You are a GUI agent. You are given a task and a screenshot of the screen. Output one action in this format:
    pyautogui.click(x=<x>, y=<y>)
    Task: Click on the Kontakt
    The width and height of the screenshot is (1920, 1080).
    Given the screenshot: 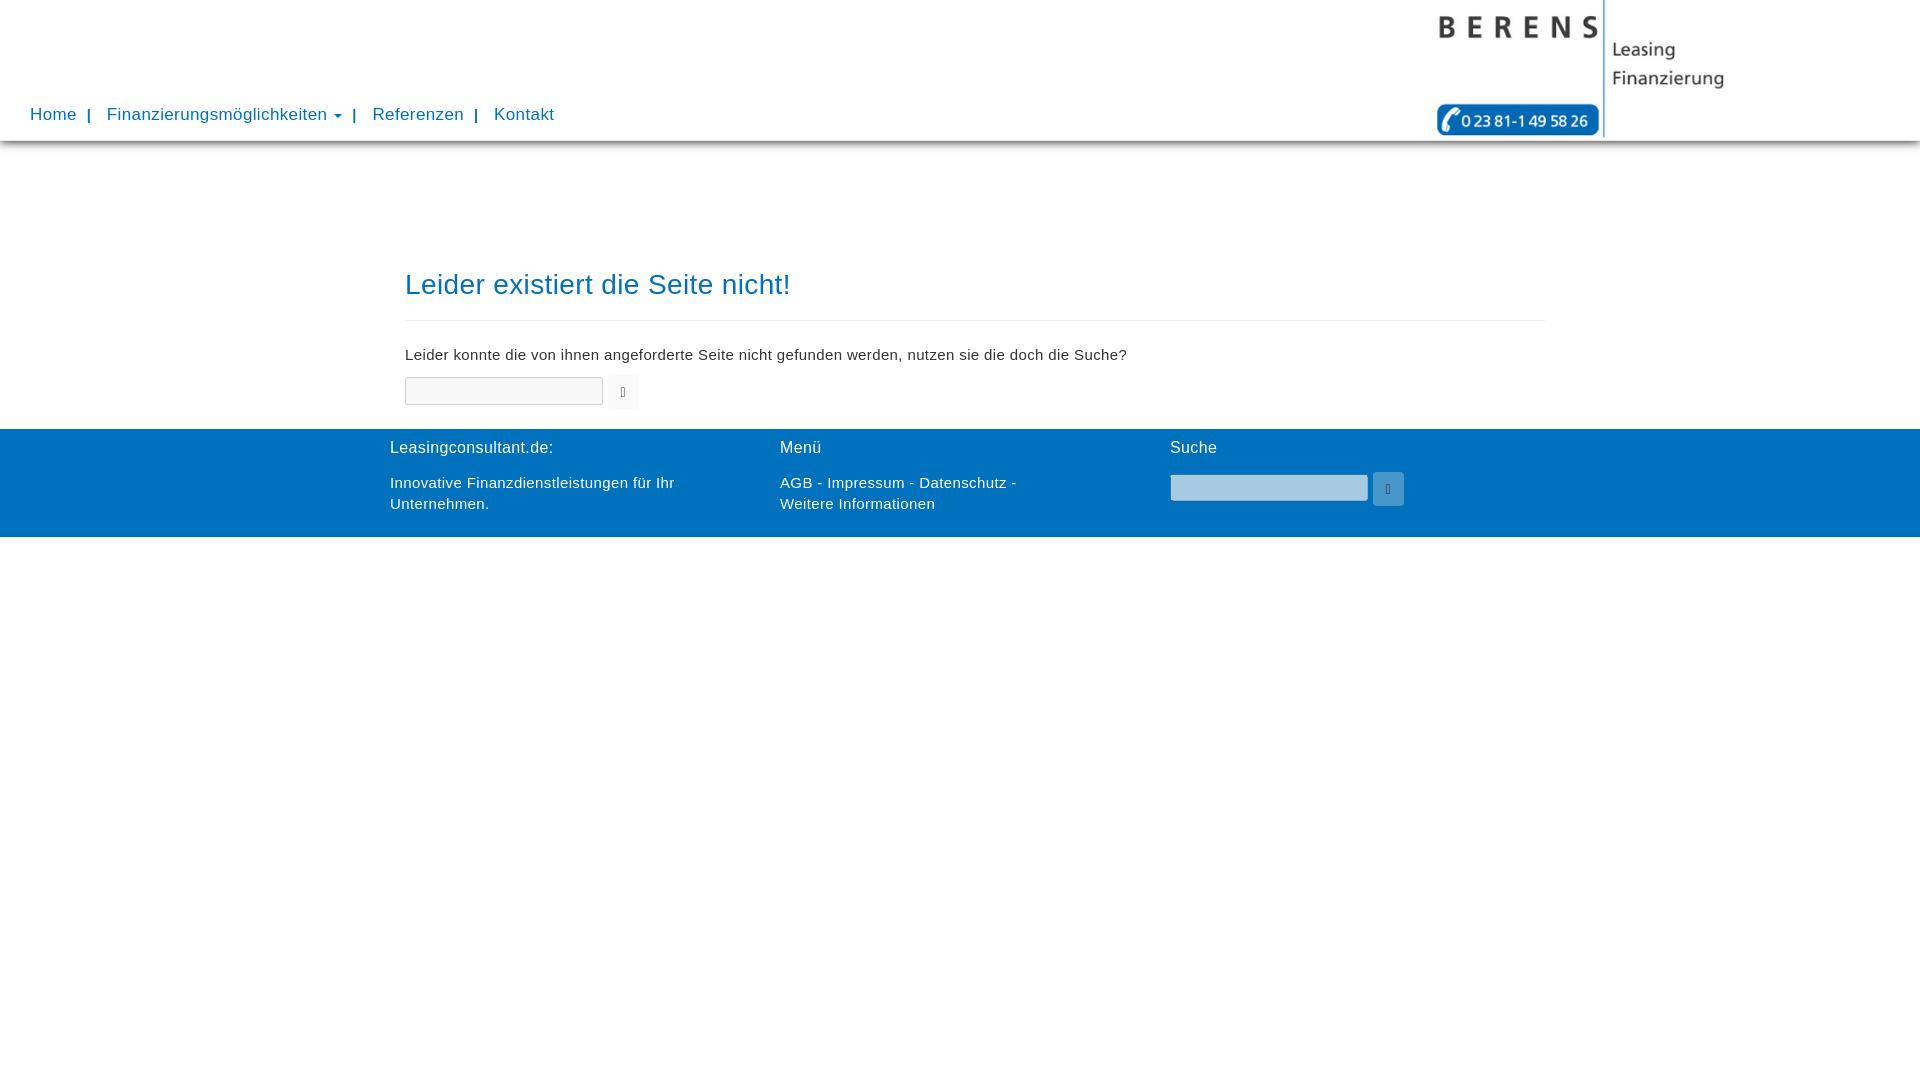 What is the action you would take?
    pyautogui.click(x=523, y=114)
    